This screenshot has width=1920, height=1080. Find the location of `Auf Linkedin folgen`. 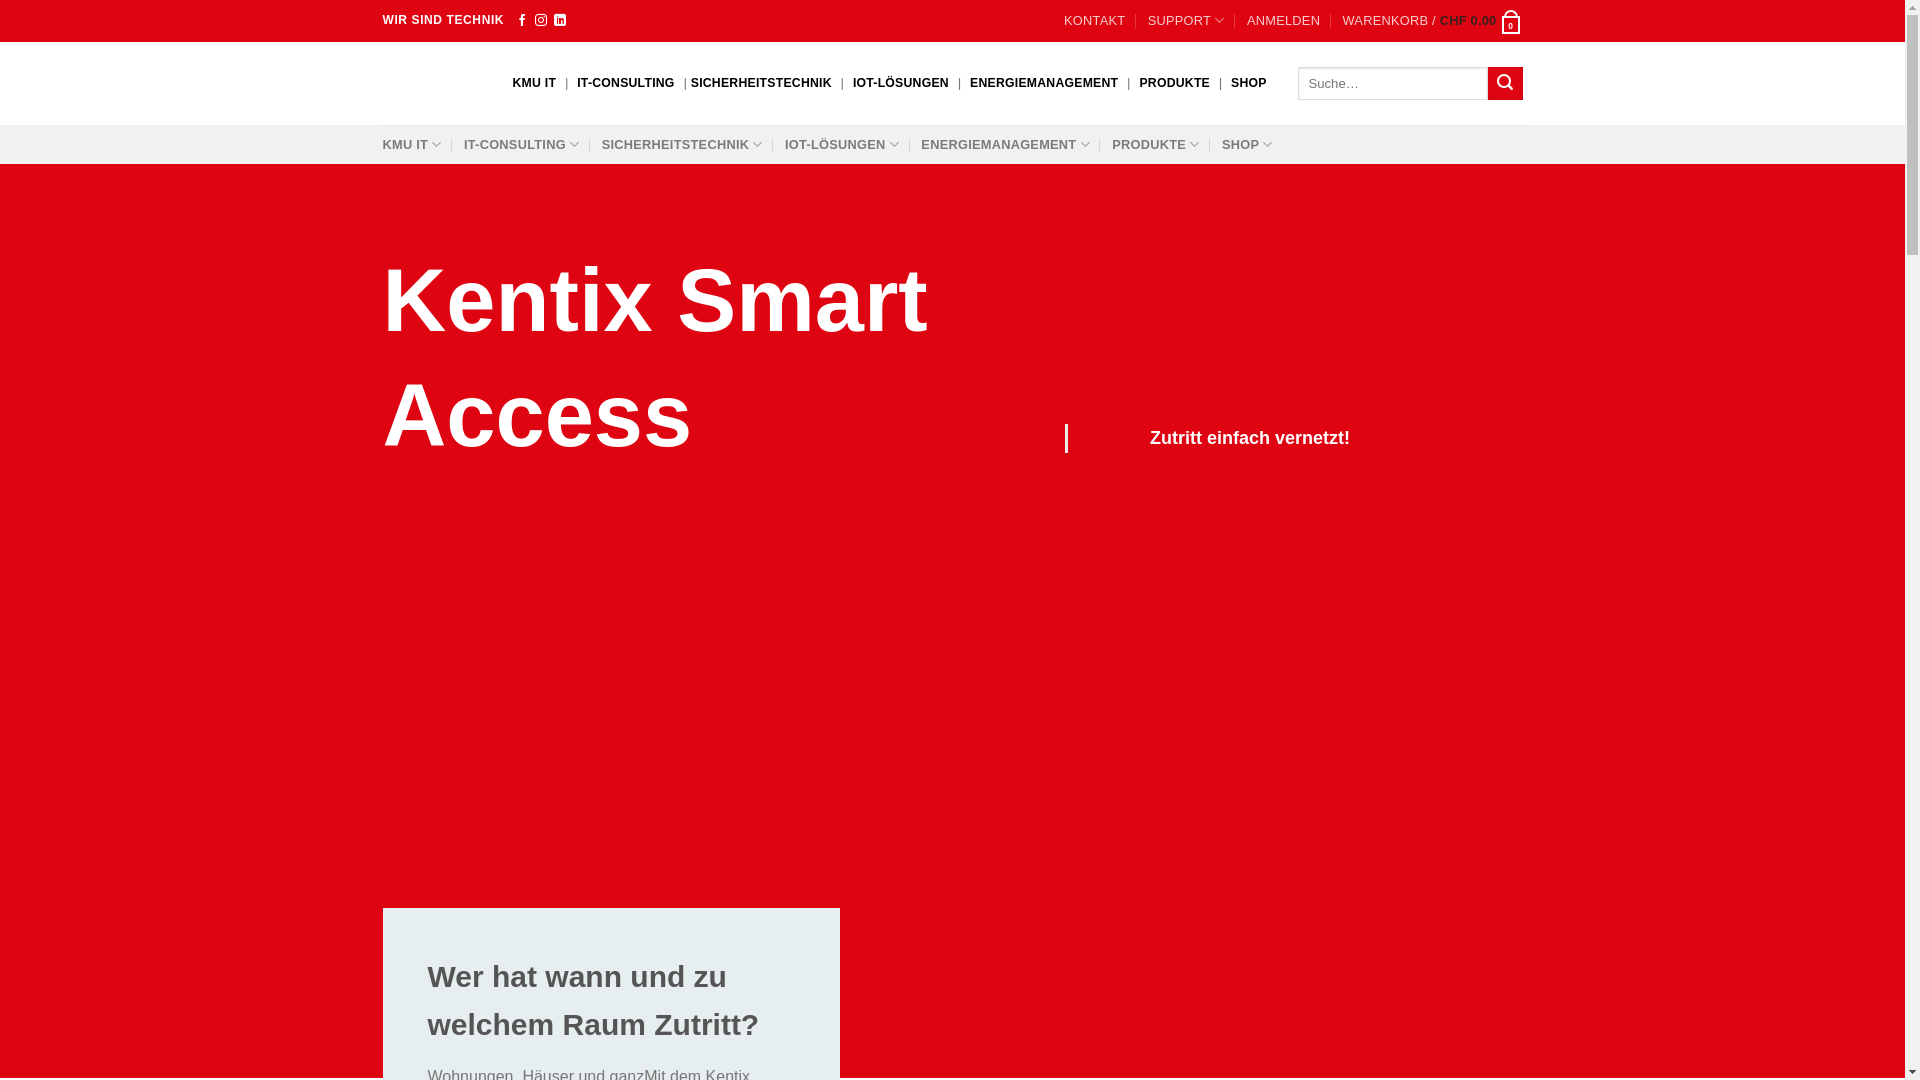

Auf Linkedin folgen is located at coordinates (560, 21).